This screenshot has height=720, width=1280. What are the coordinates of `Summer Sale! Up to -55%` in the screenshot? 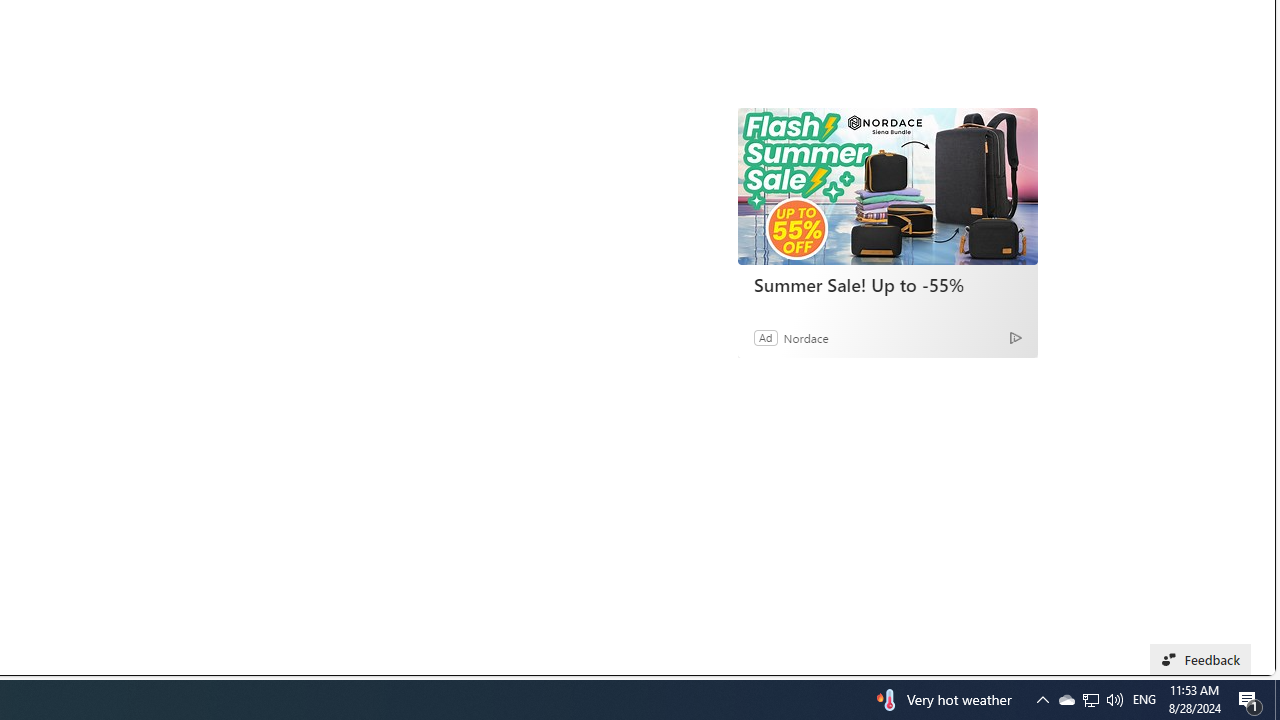 It's located at (888, 186).